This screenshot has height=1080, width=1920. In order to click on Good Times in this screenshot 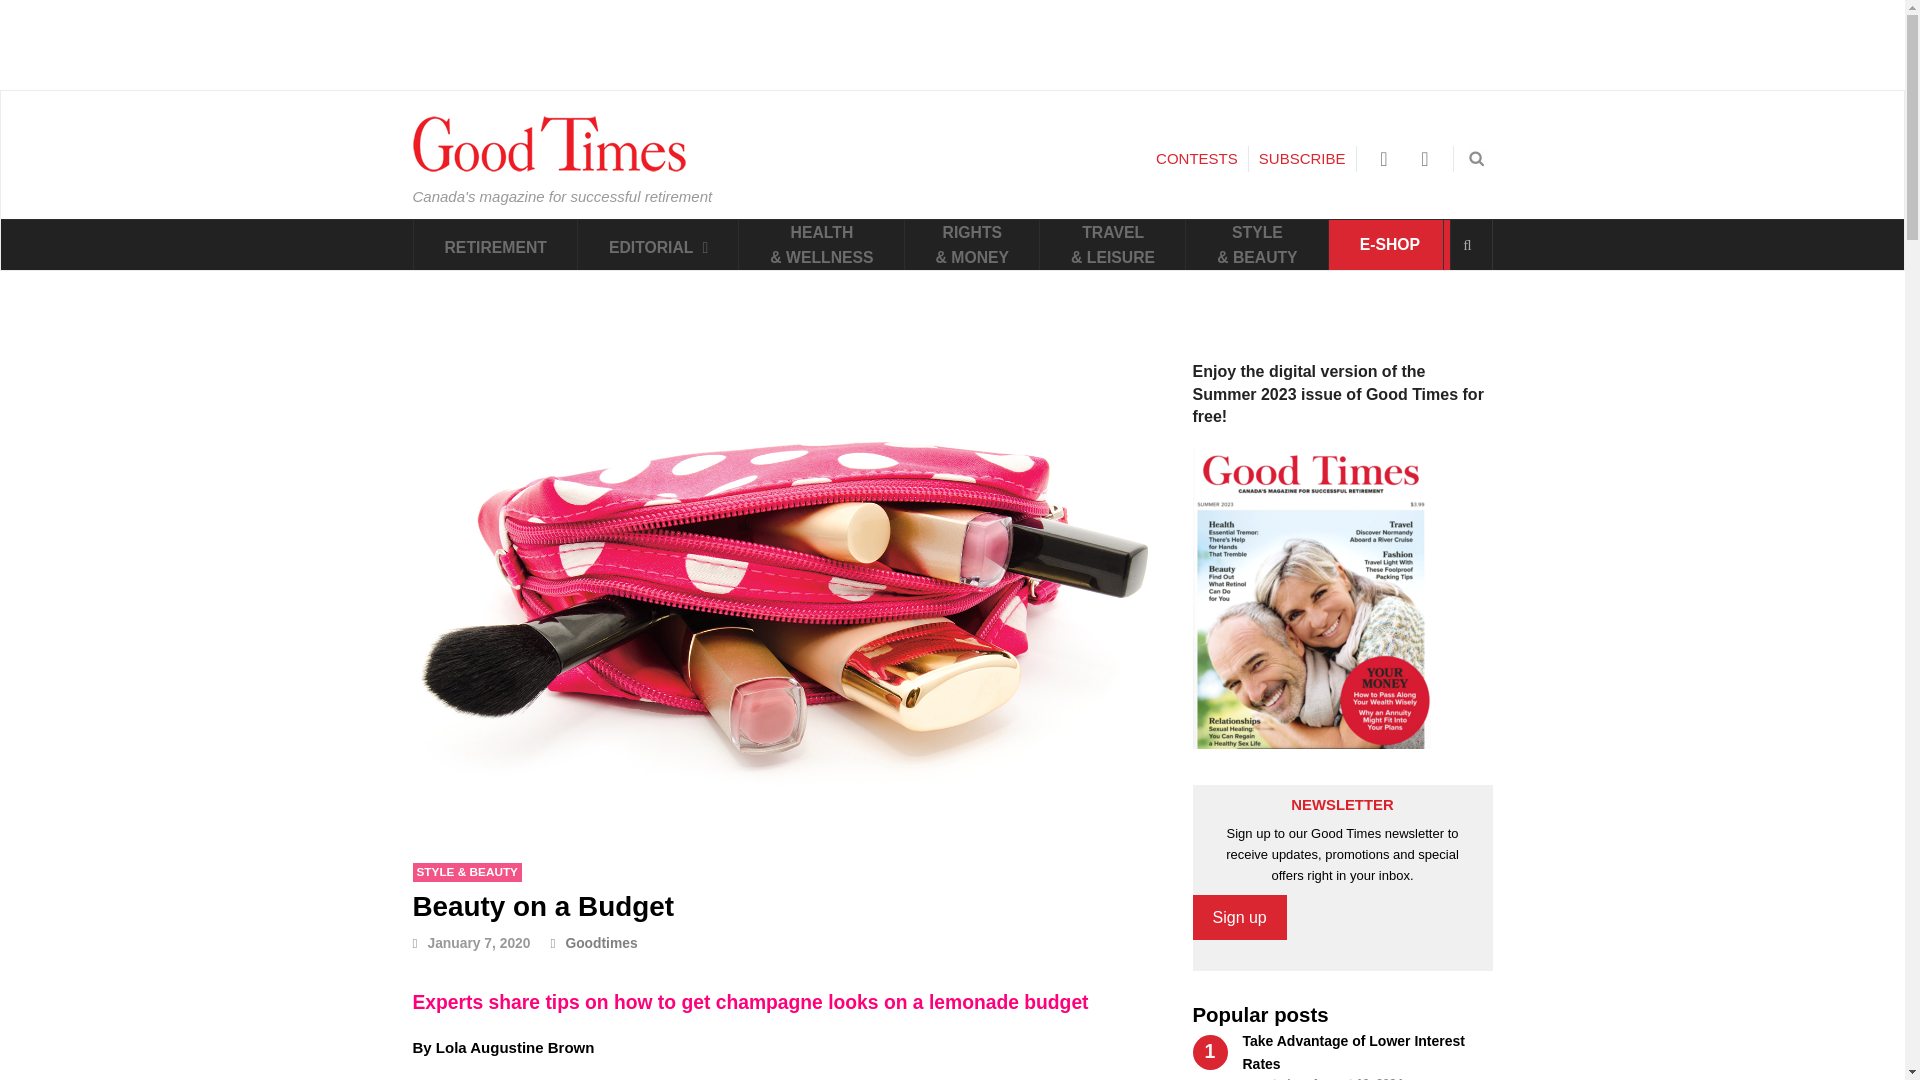, I will do `click(548, 167)`.